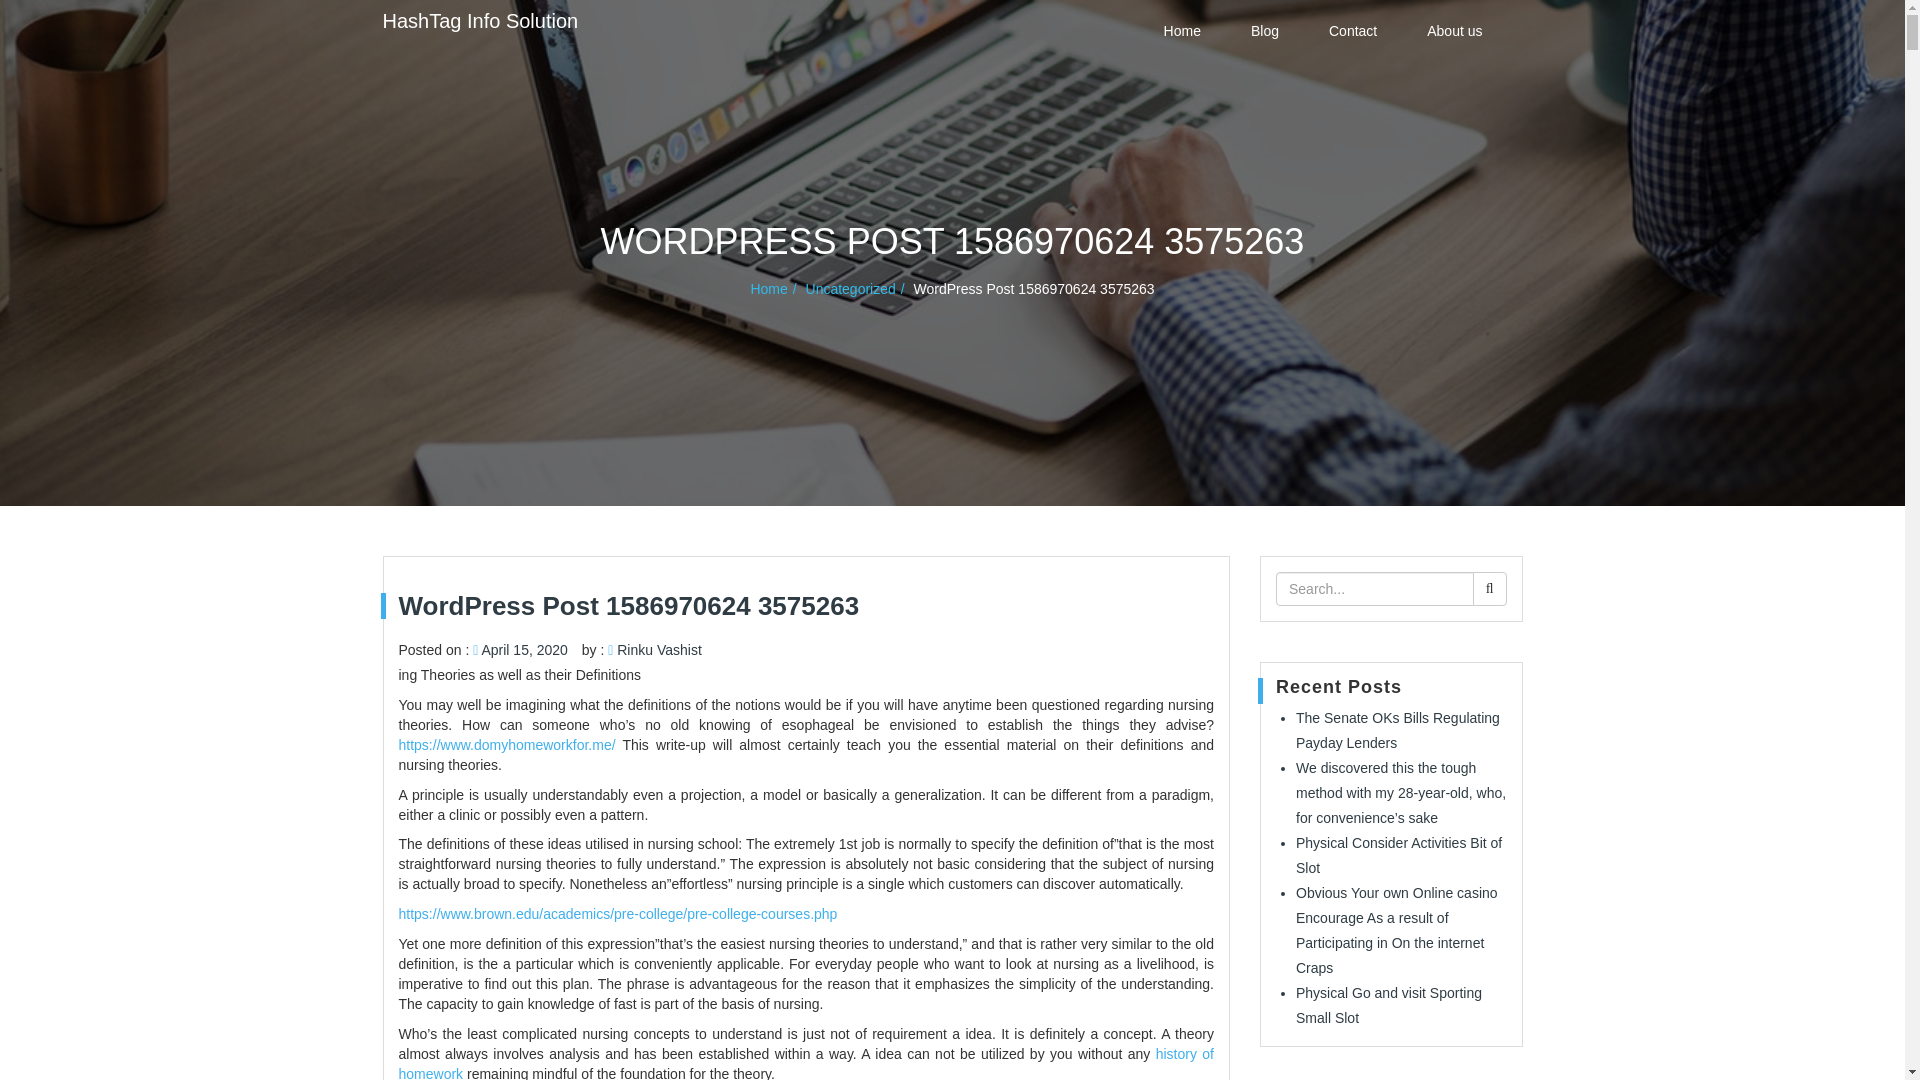  Describe the element at coordinates (524, 649) in the screenshot. I see `5:12 pm` at that location.